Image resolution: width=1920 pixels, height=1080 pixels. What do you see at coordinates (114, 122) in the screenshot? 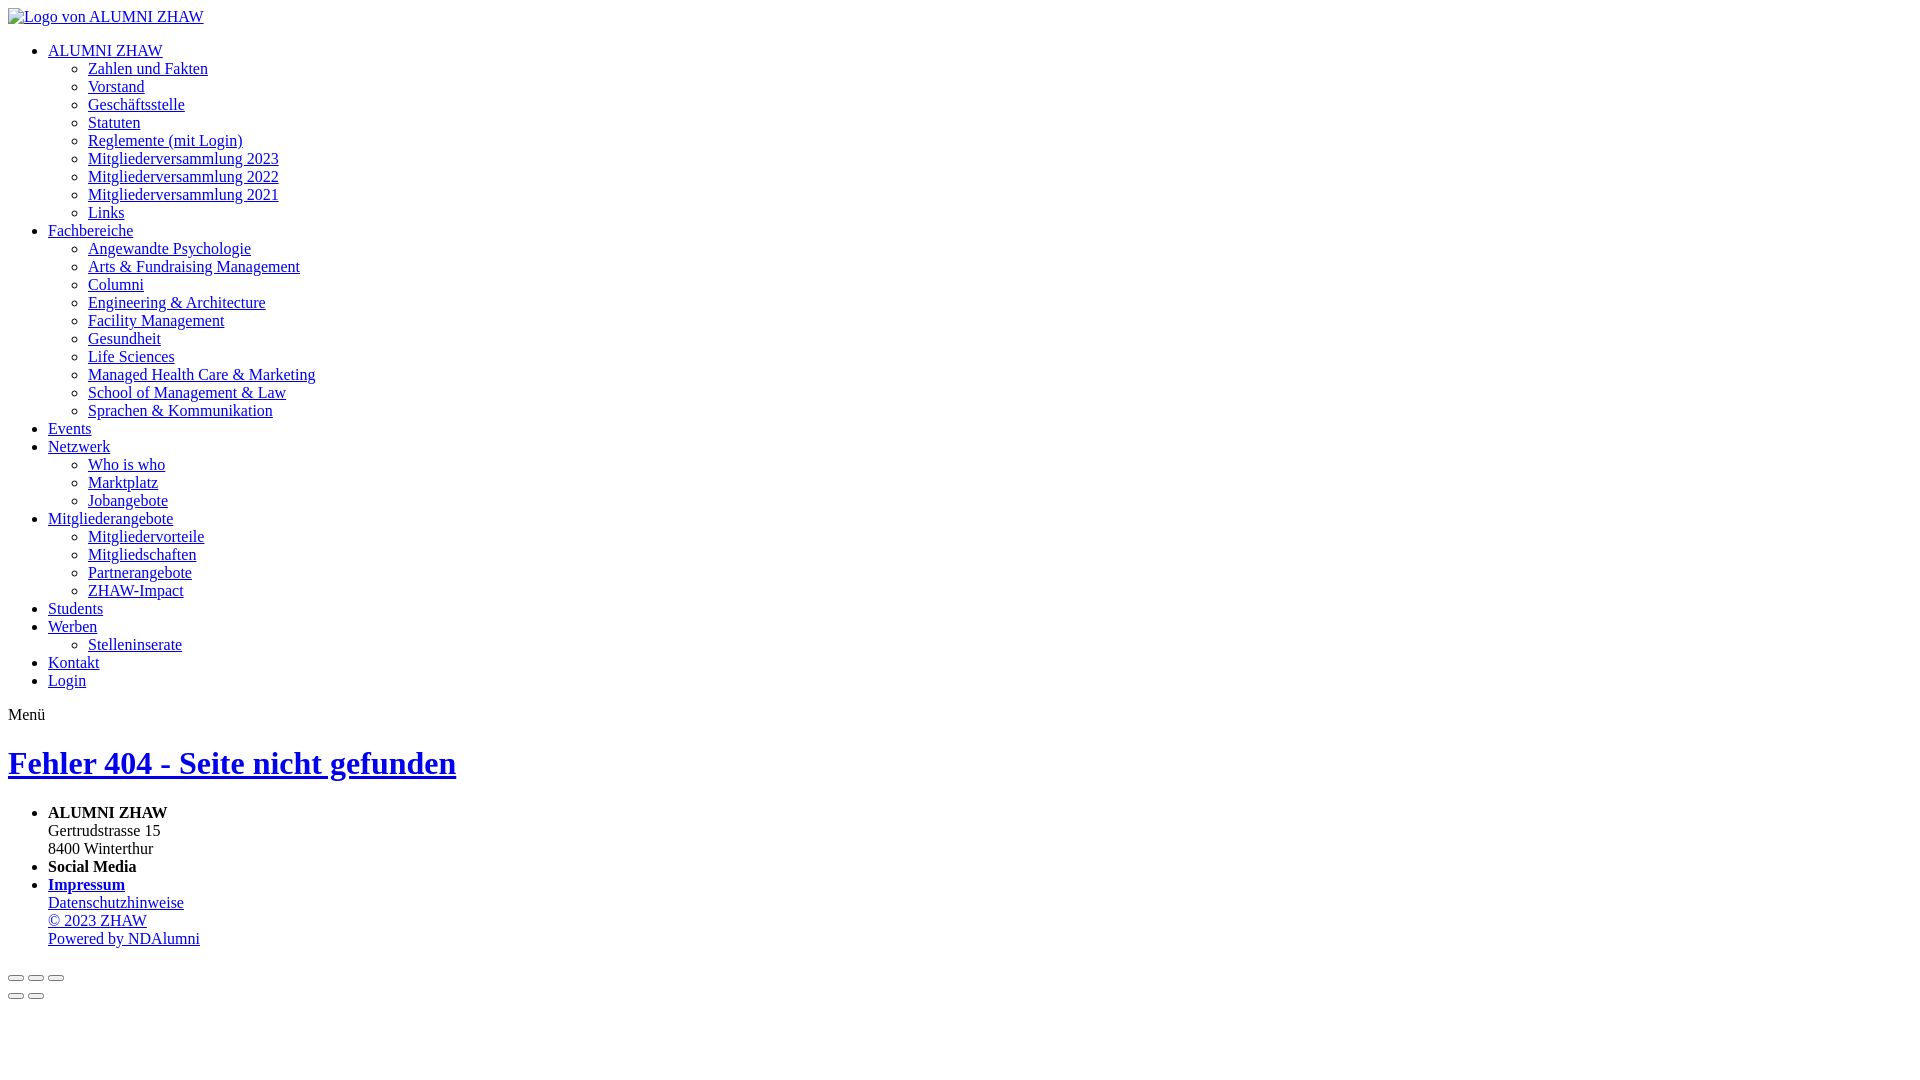
I see `Statuten` at bounding box center [114, 122].